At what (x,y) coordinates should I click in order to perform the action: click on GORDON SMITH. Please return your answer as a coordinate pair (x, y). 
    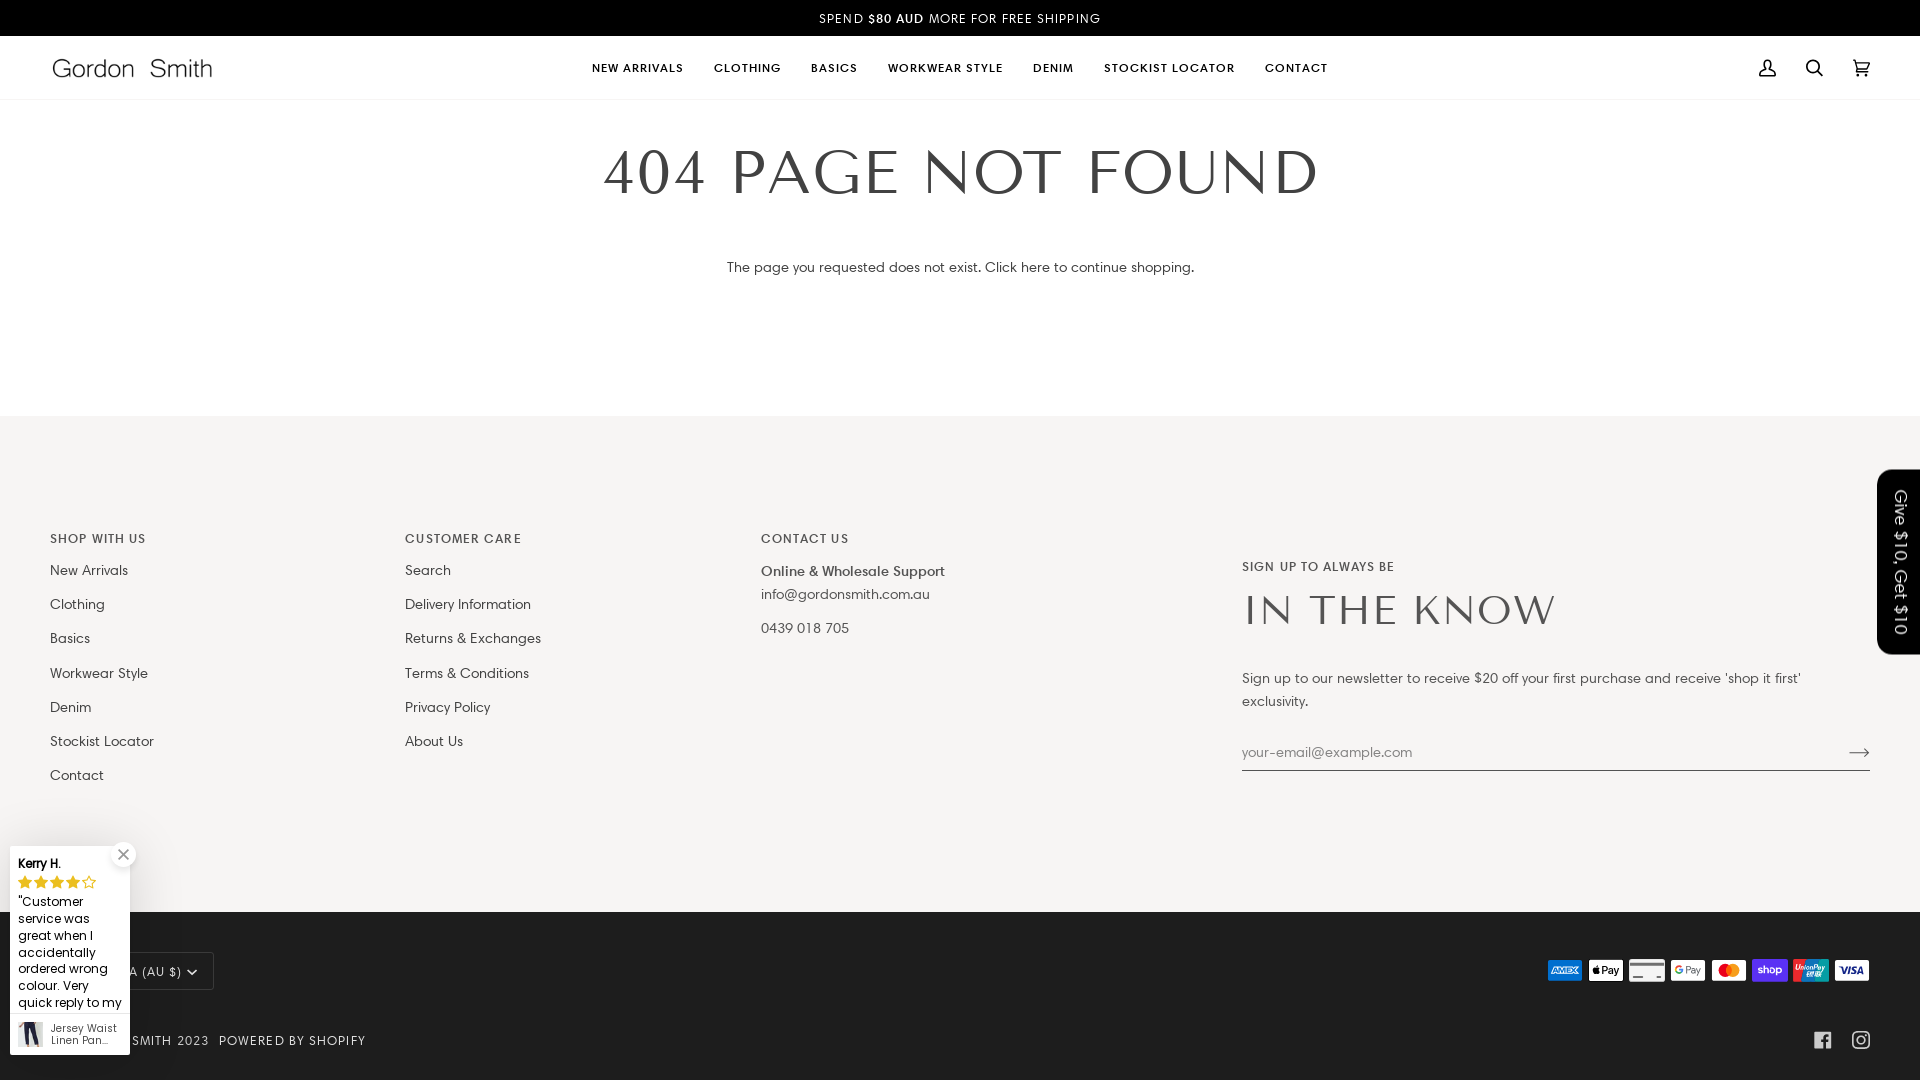
    Looking at the image, I should click on (119, 1040).